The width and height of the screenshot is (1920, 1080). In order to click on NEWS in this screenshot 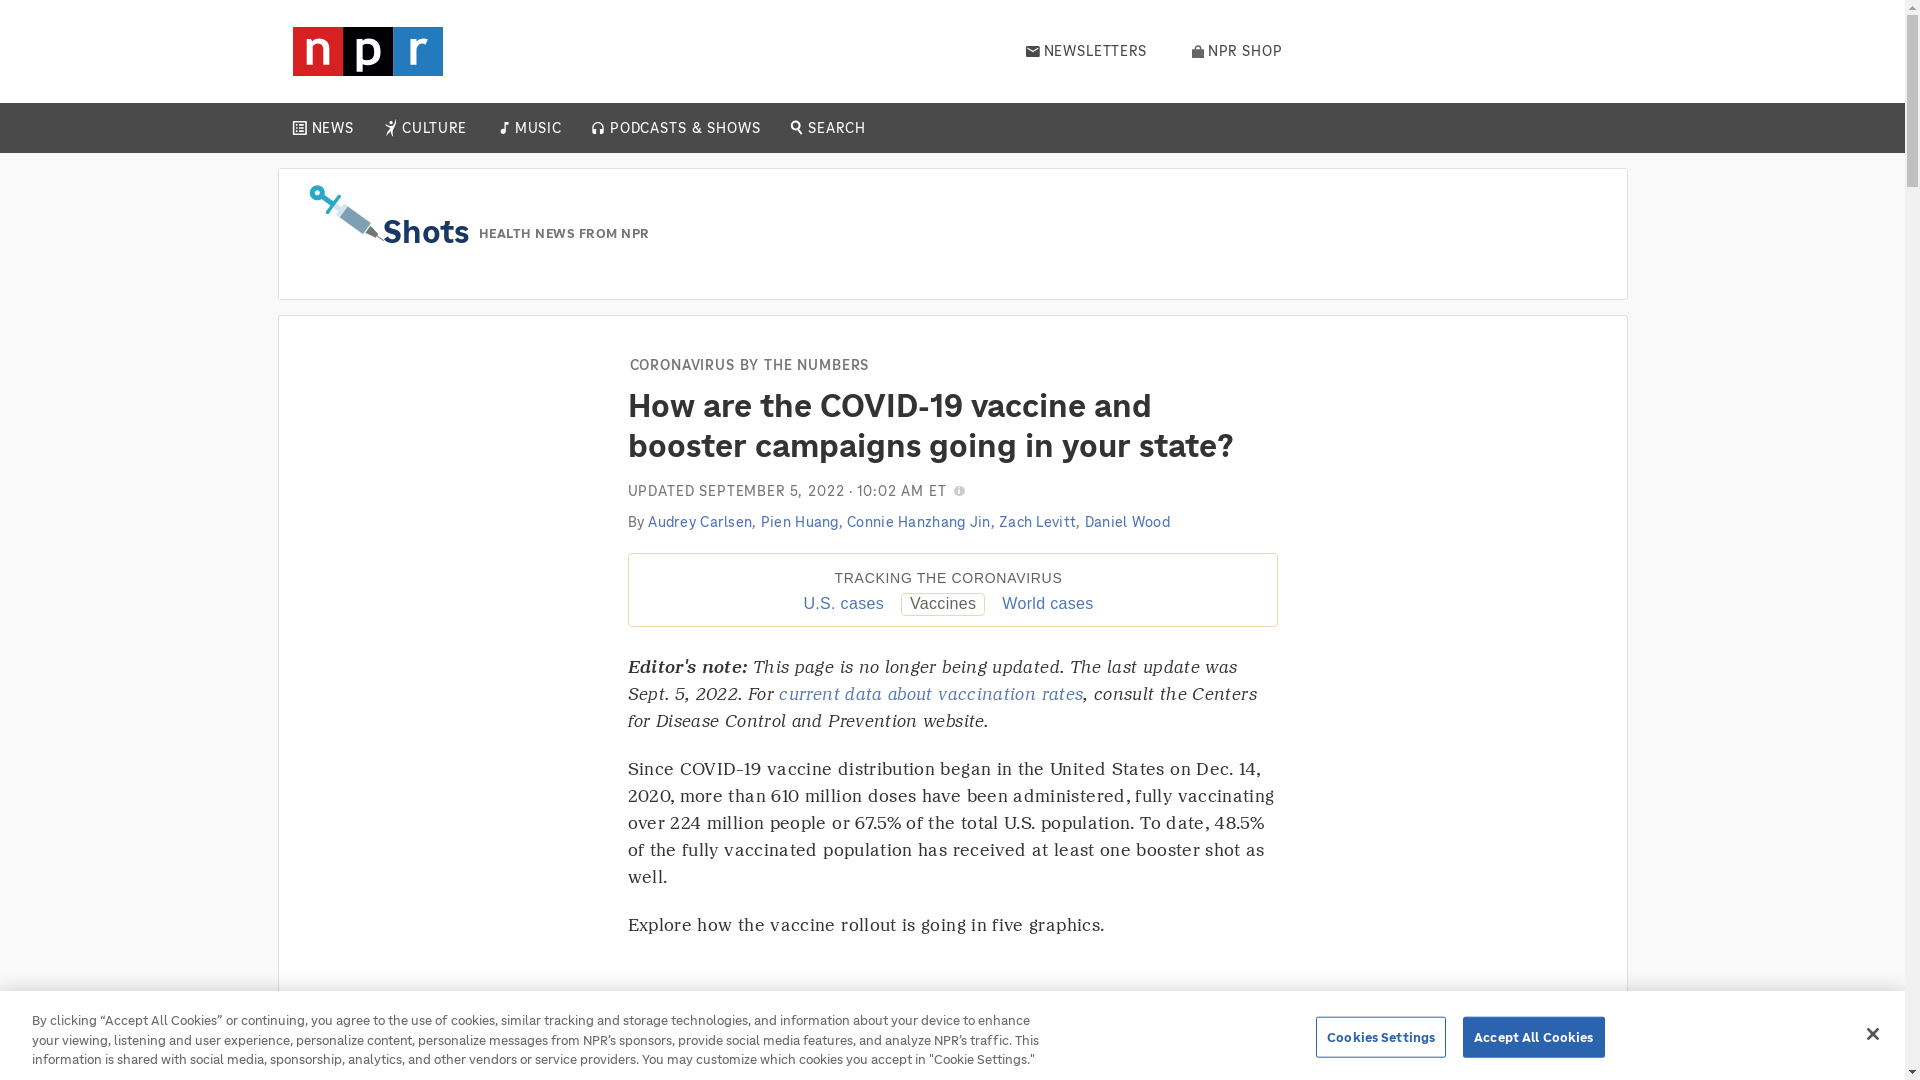, I will do `click(332, 128)`.